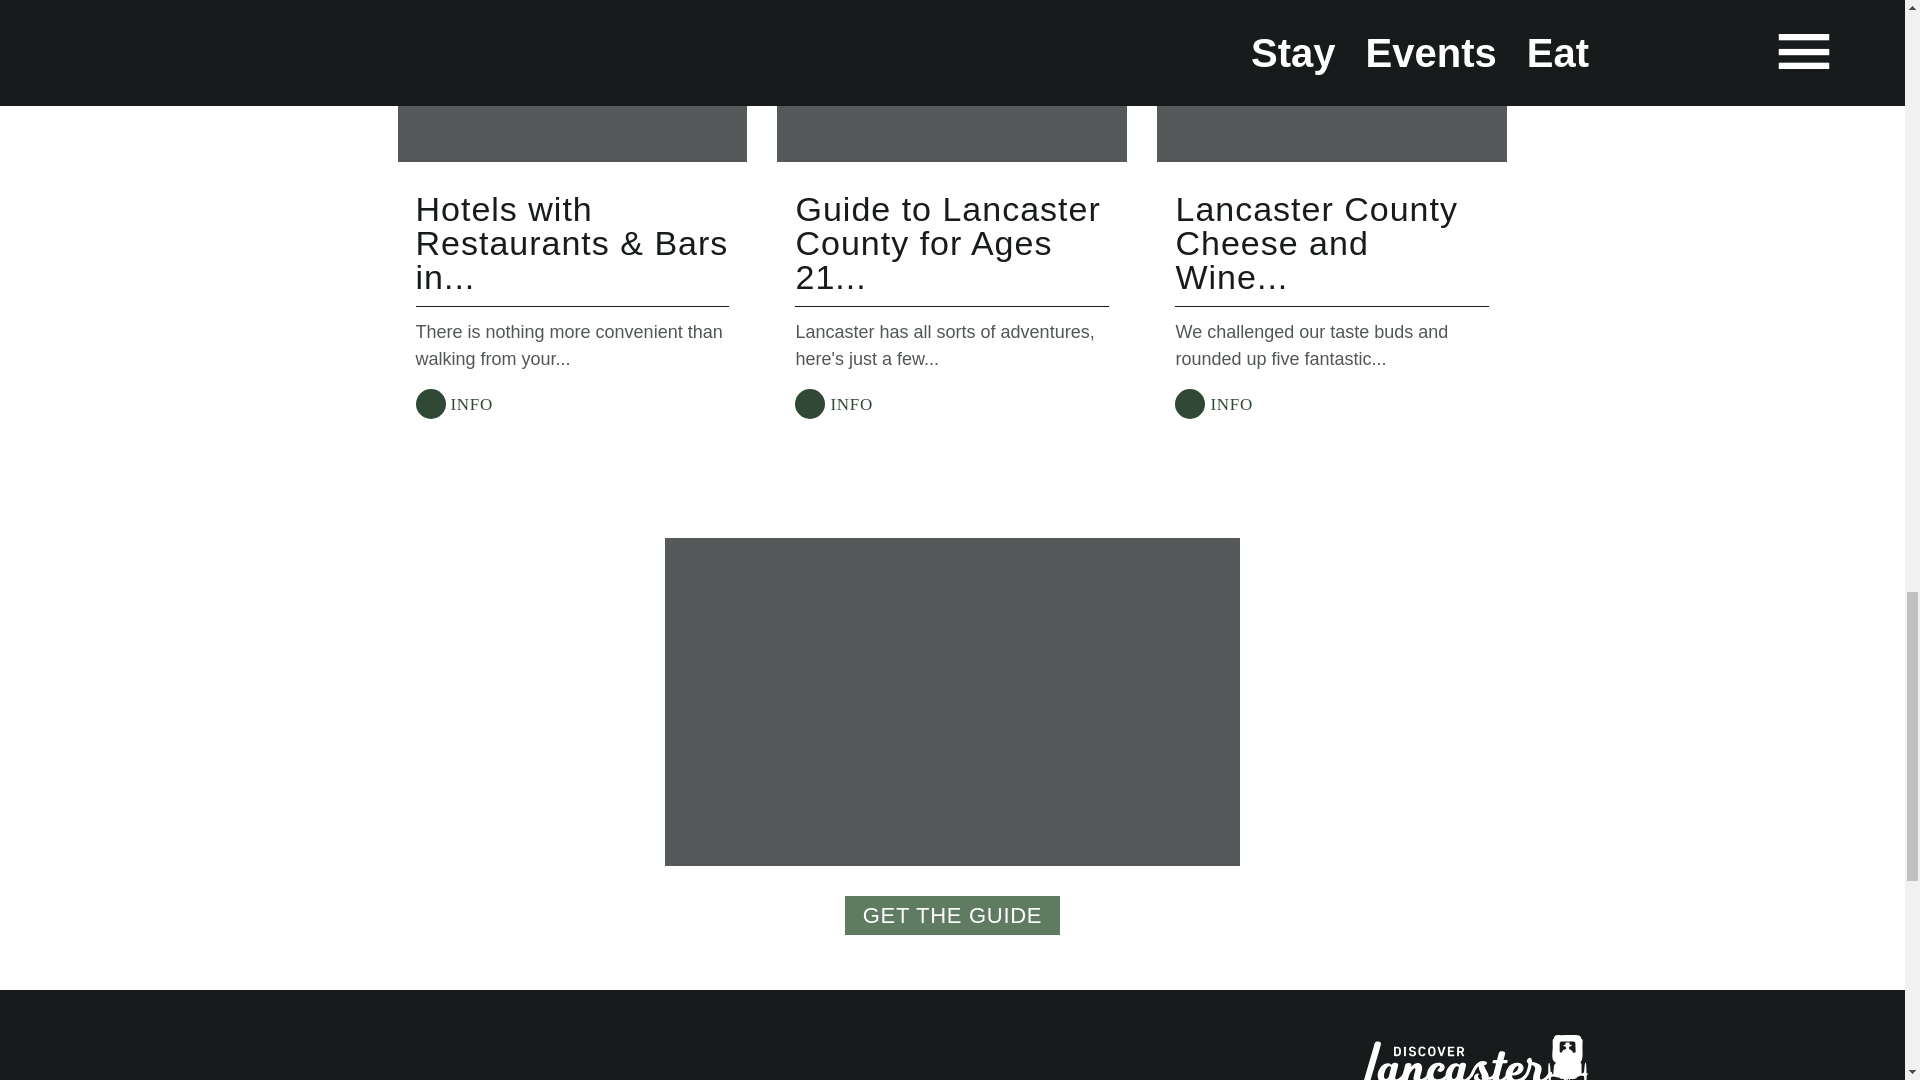  What do you see at coordinates (1316, 242) in the screenshot?
I see `Lancaster County Cheese and Wine...` at bounding box center [1316, 242].